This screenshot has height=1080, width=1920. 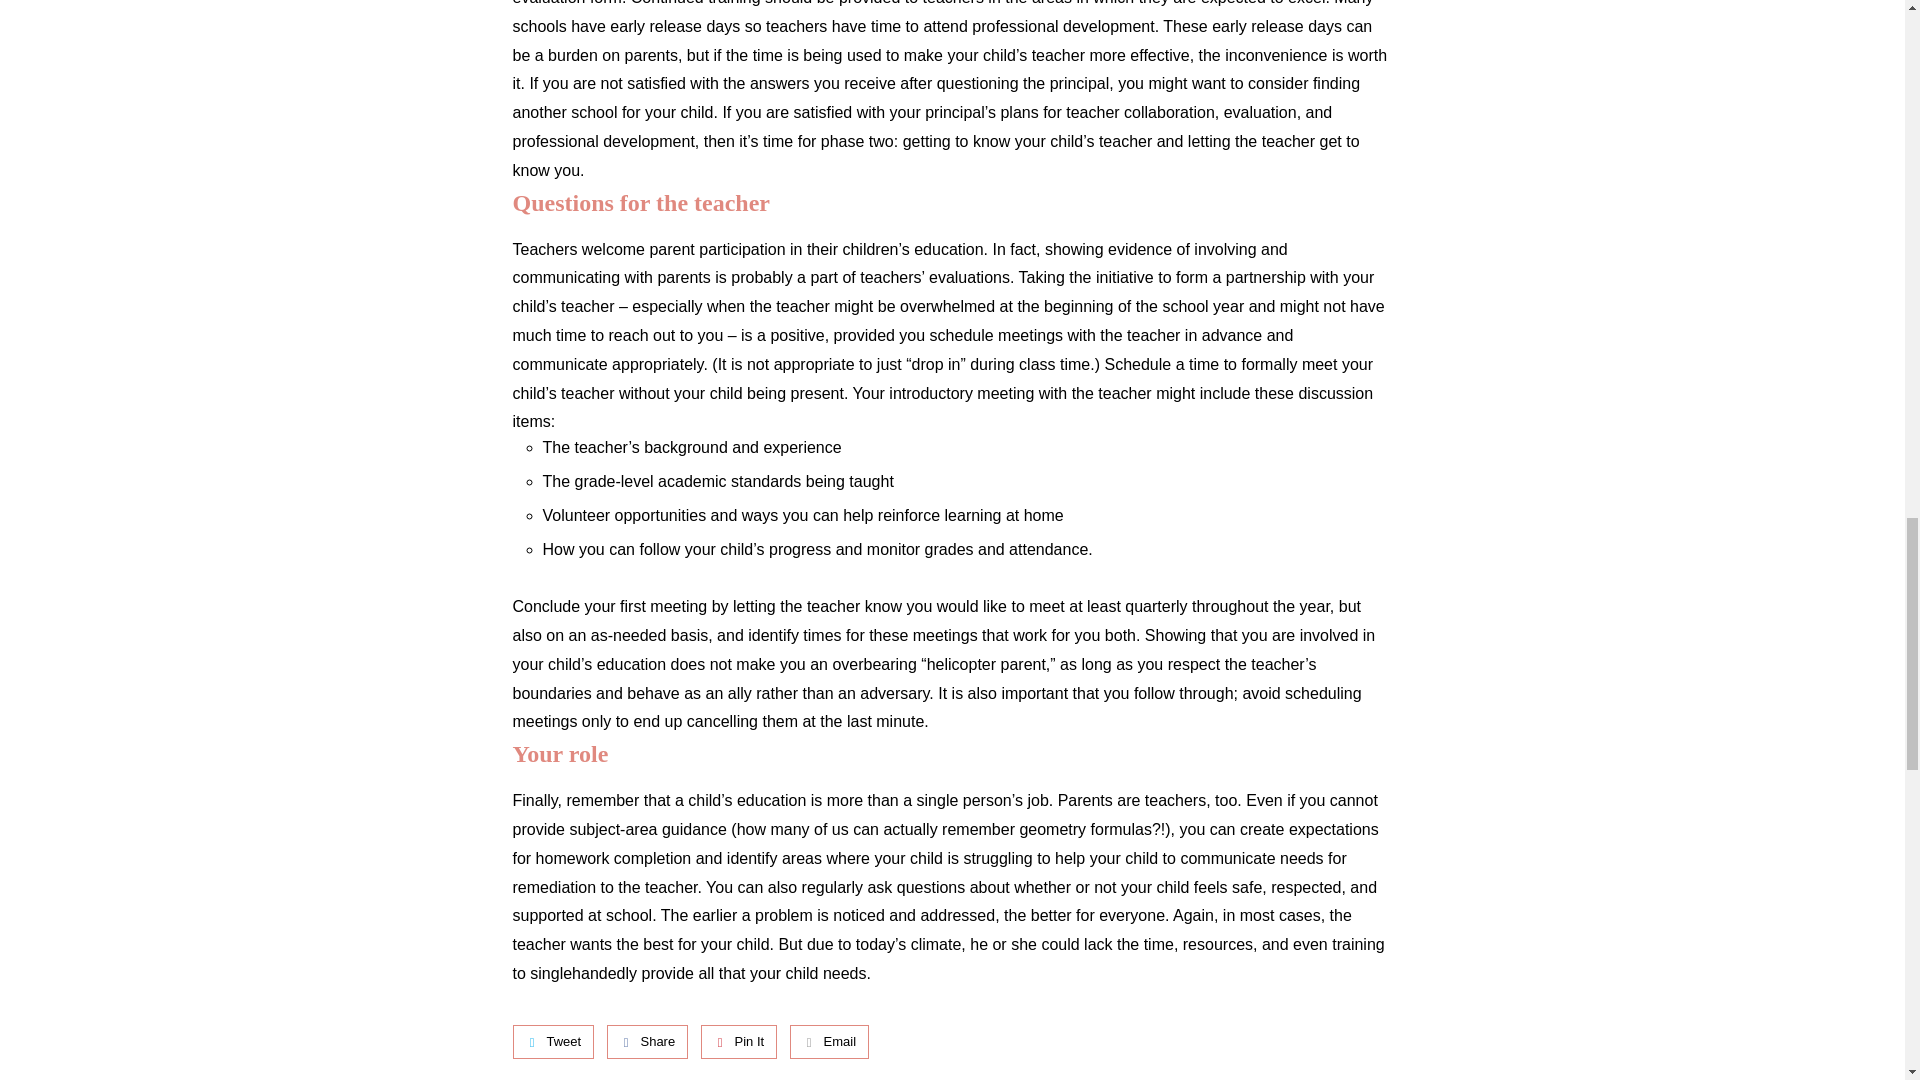 I want to click on Share this on Twitter, so click(x=552, y=1042).